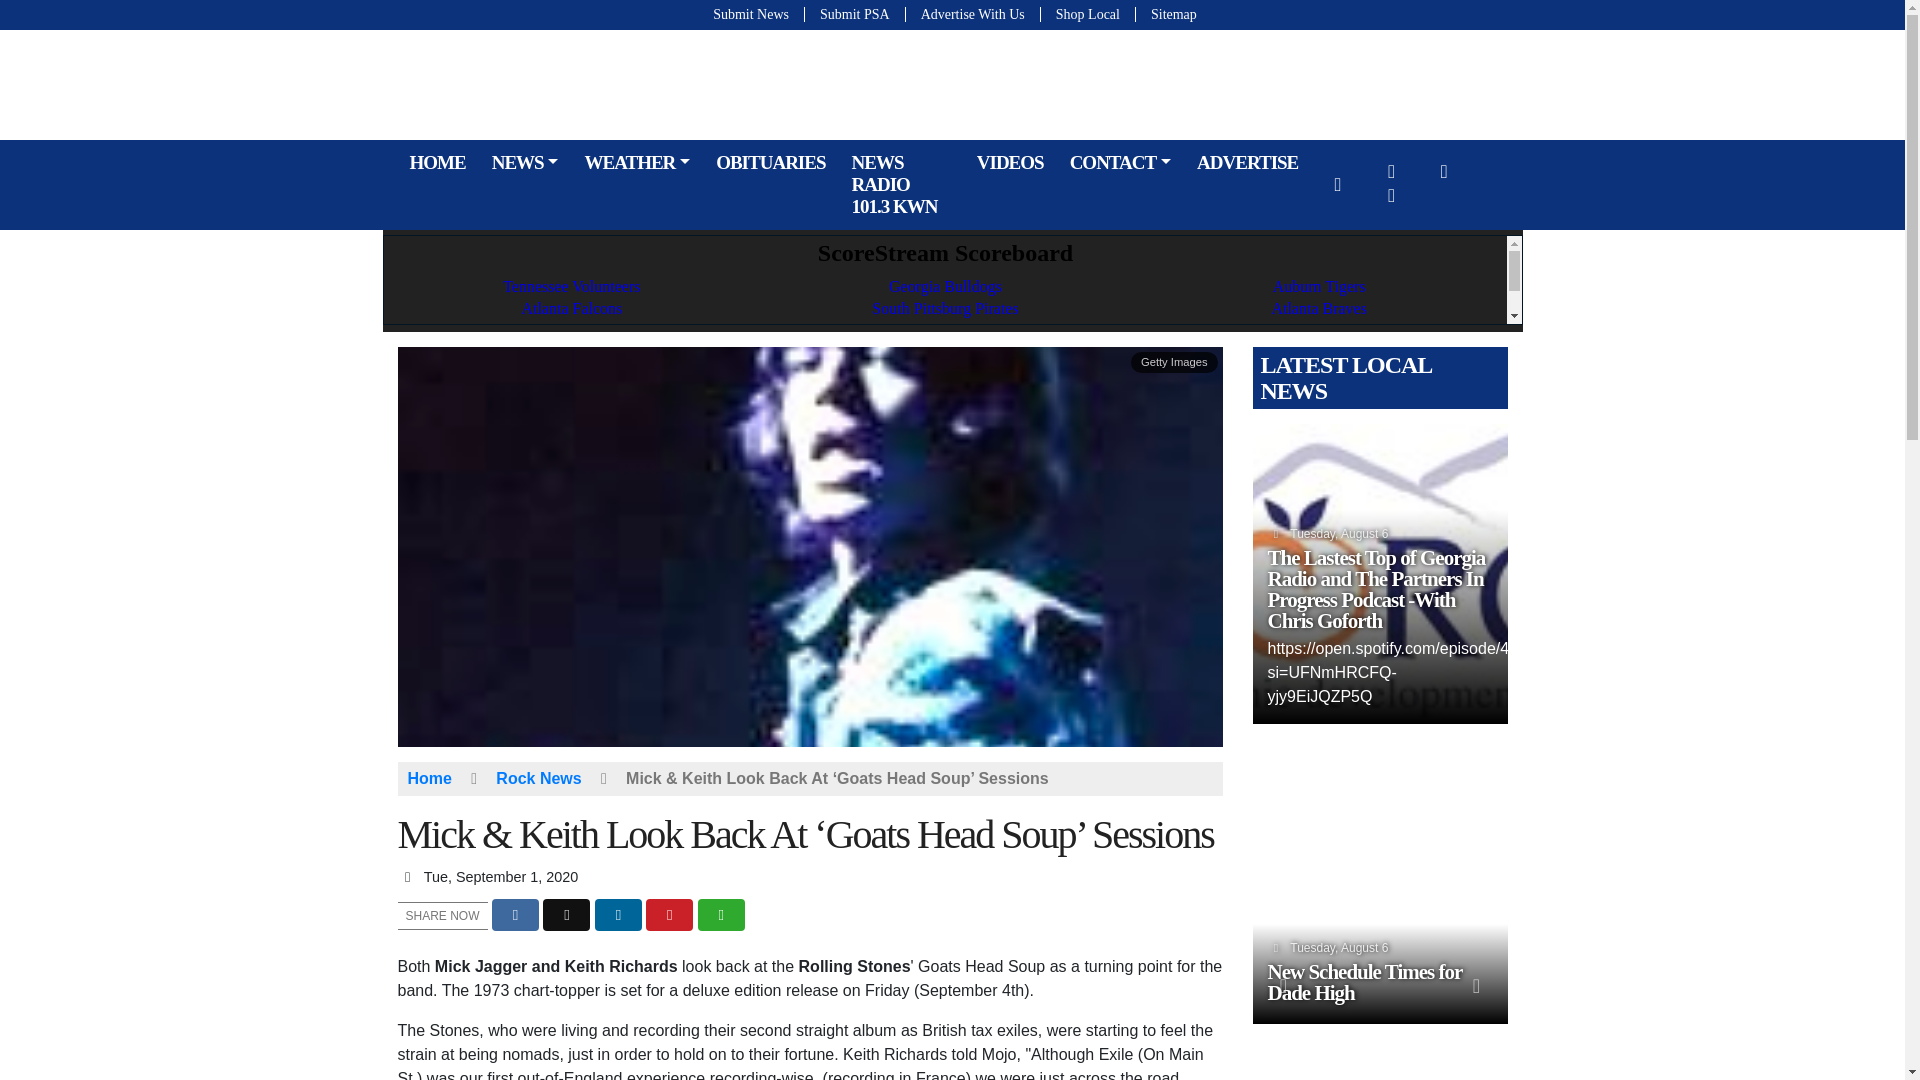 This screenshot has height=1080, width=1920. What do you see at coordinates (855, 14) in the screenshot?
I see `Submit PSA` at bounding box center [855, 14].